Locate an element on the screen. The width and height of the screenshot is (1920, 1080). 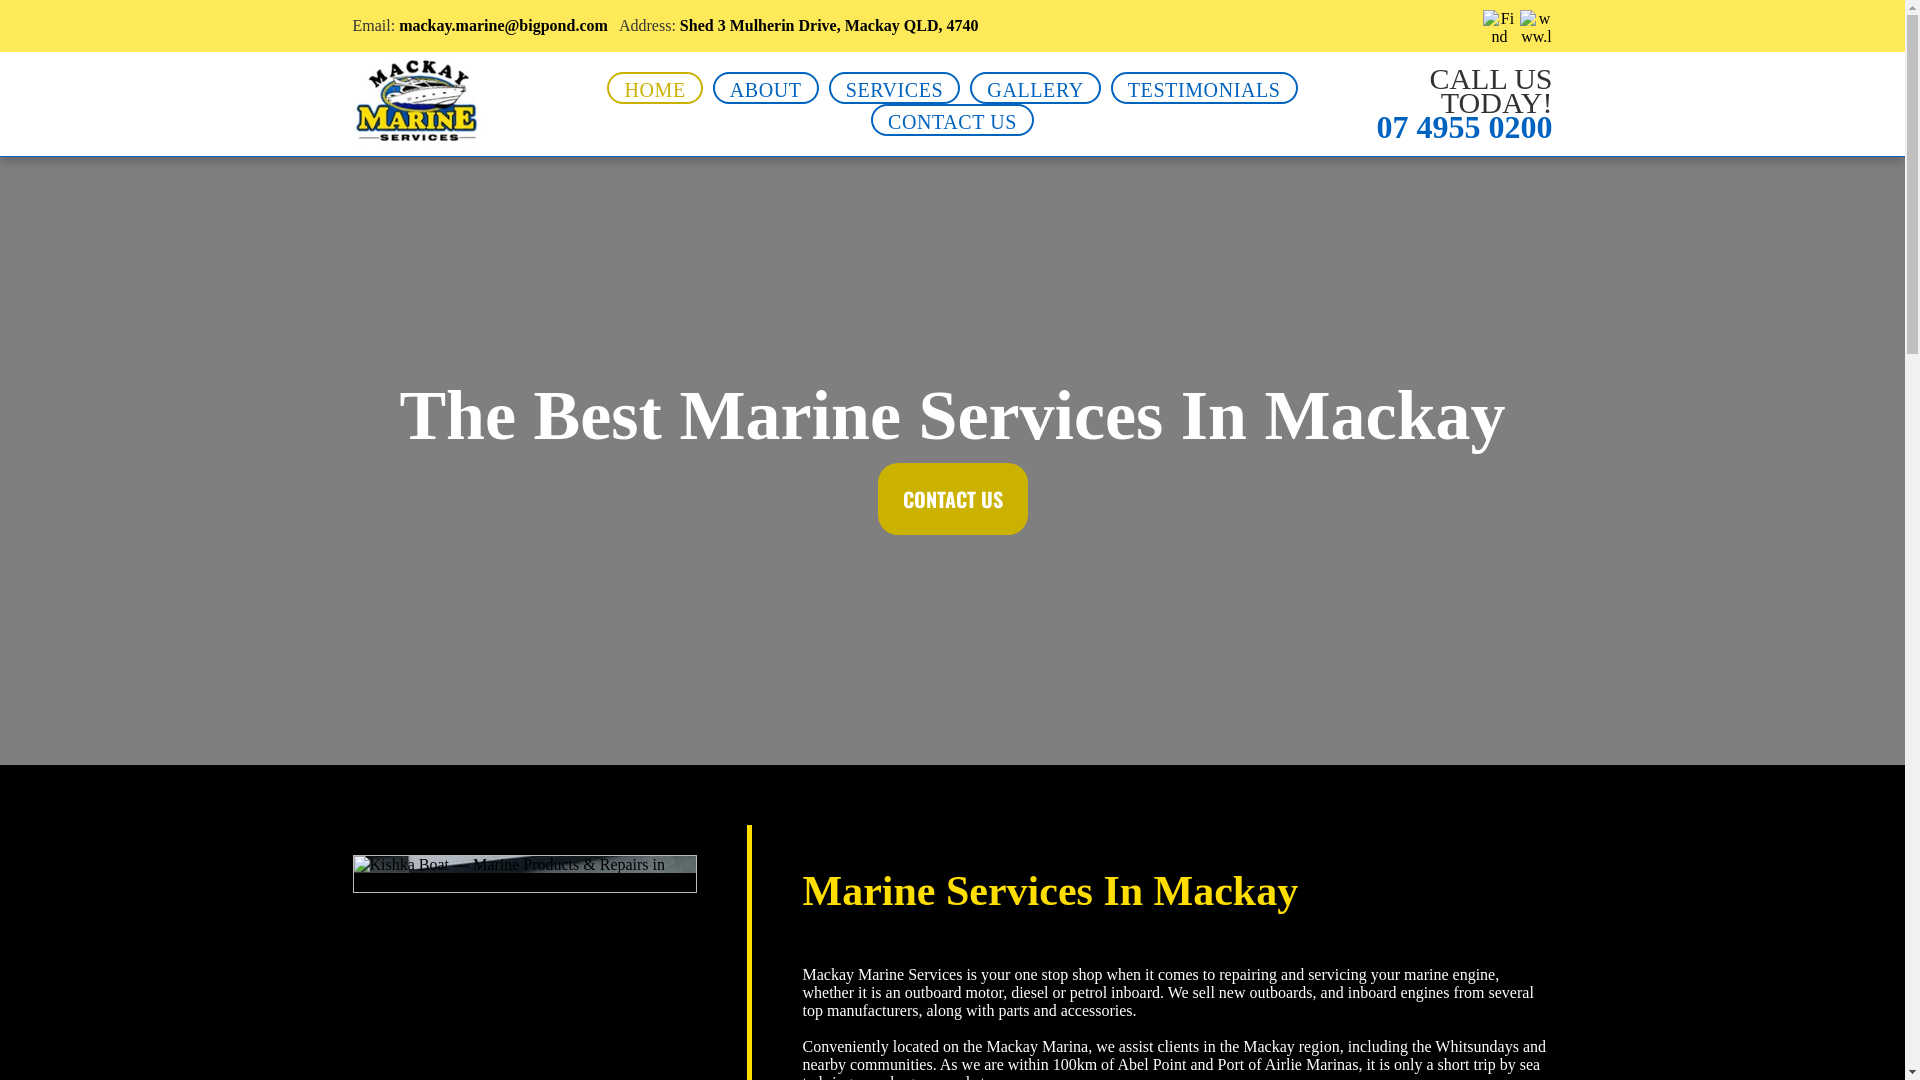
TESTIMONIALS is located at coordinates (1204, 88).